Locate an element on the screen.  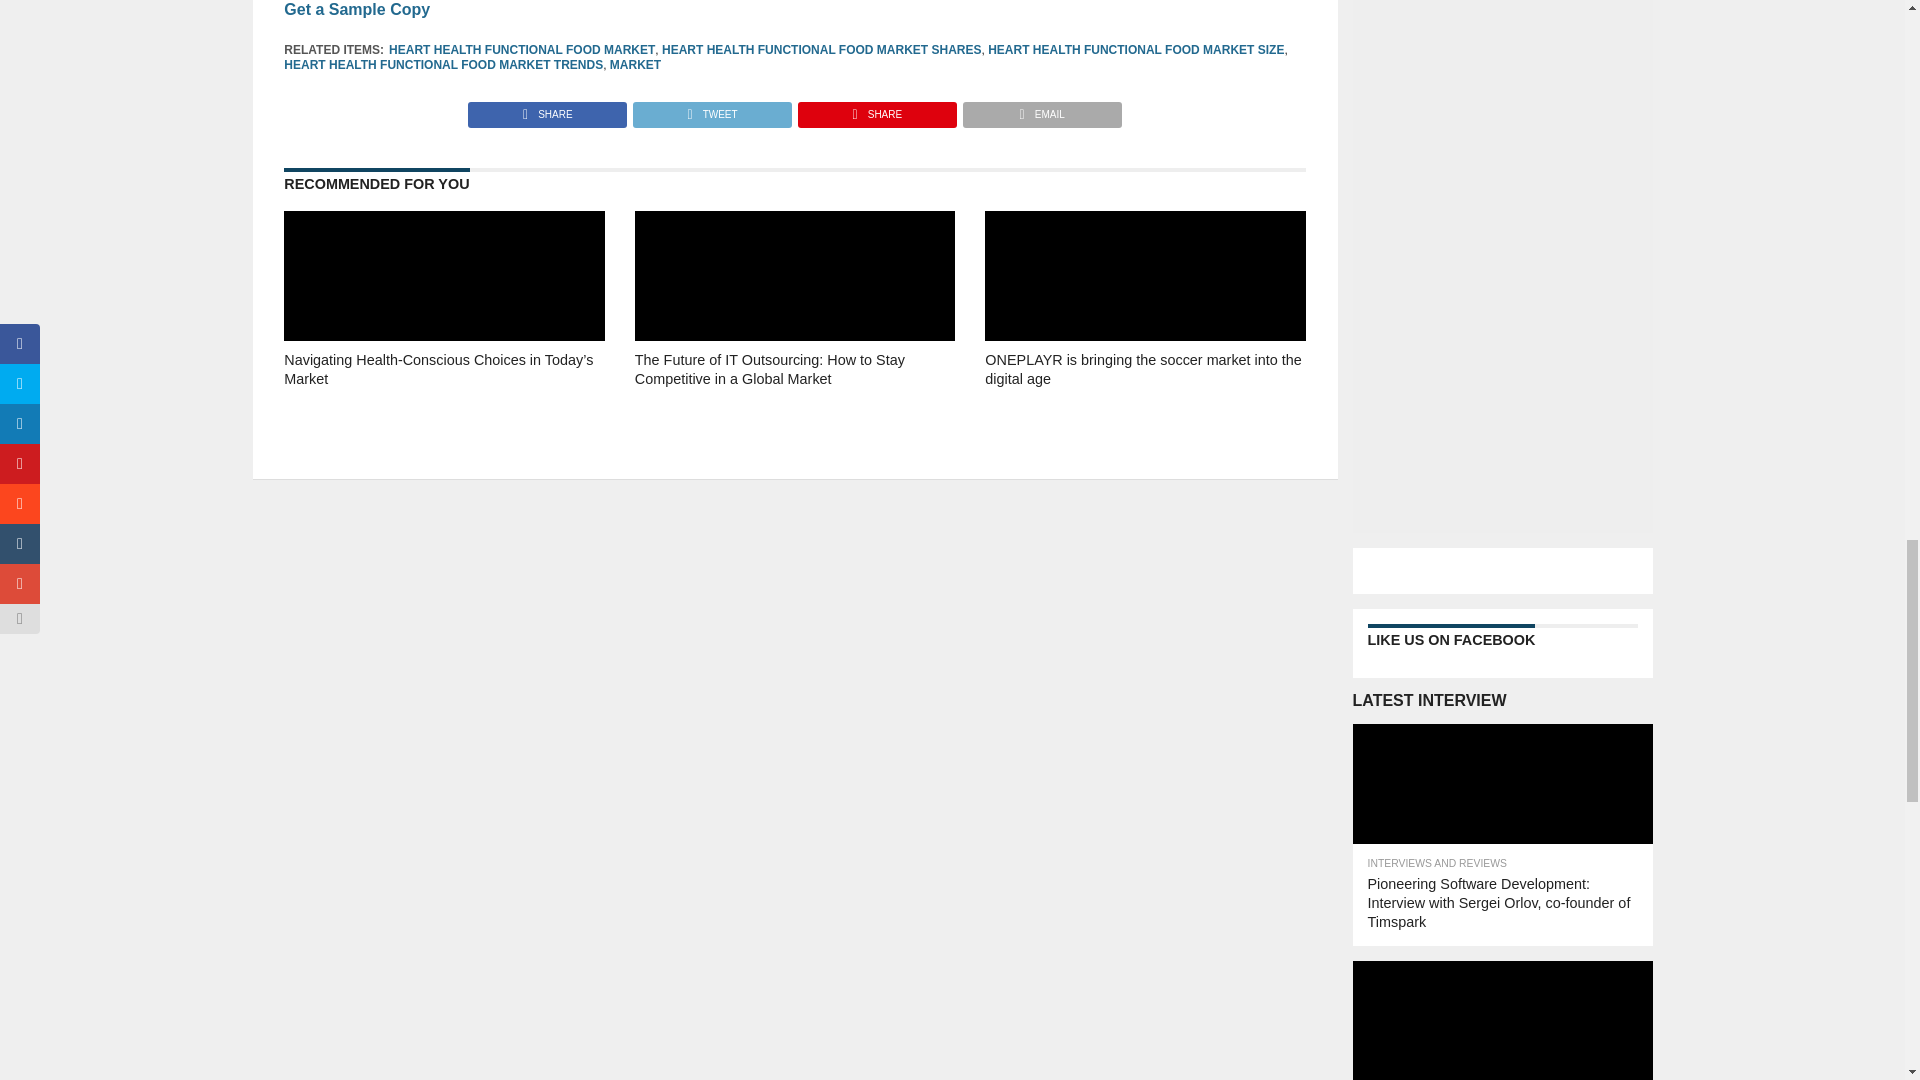
ONEPLAYR is bringing the soccer market into the digital age is located at coordinates (1144, 398).